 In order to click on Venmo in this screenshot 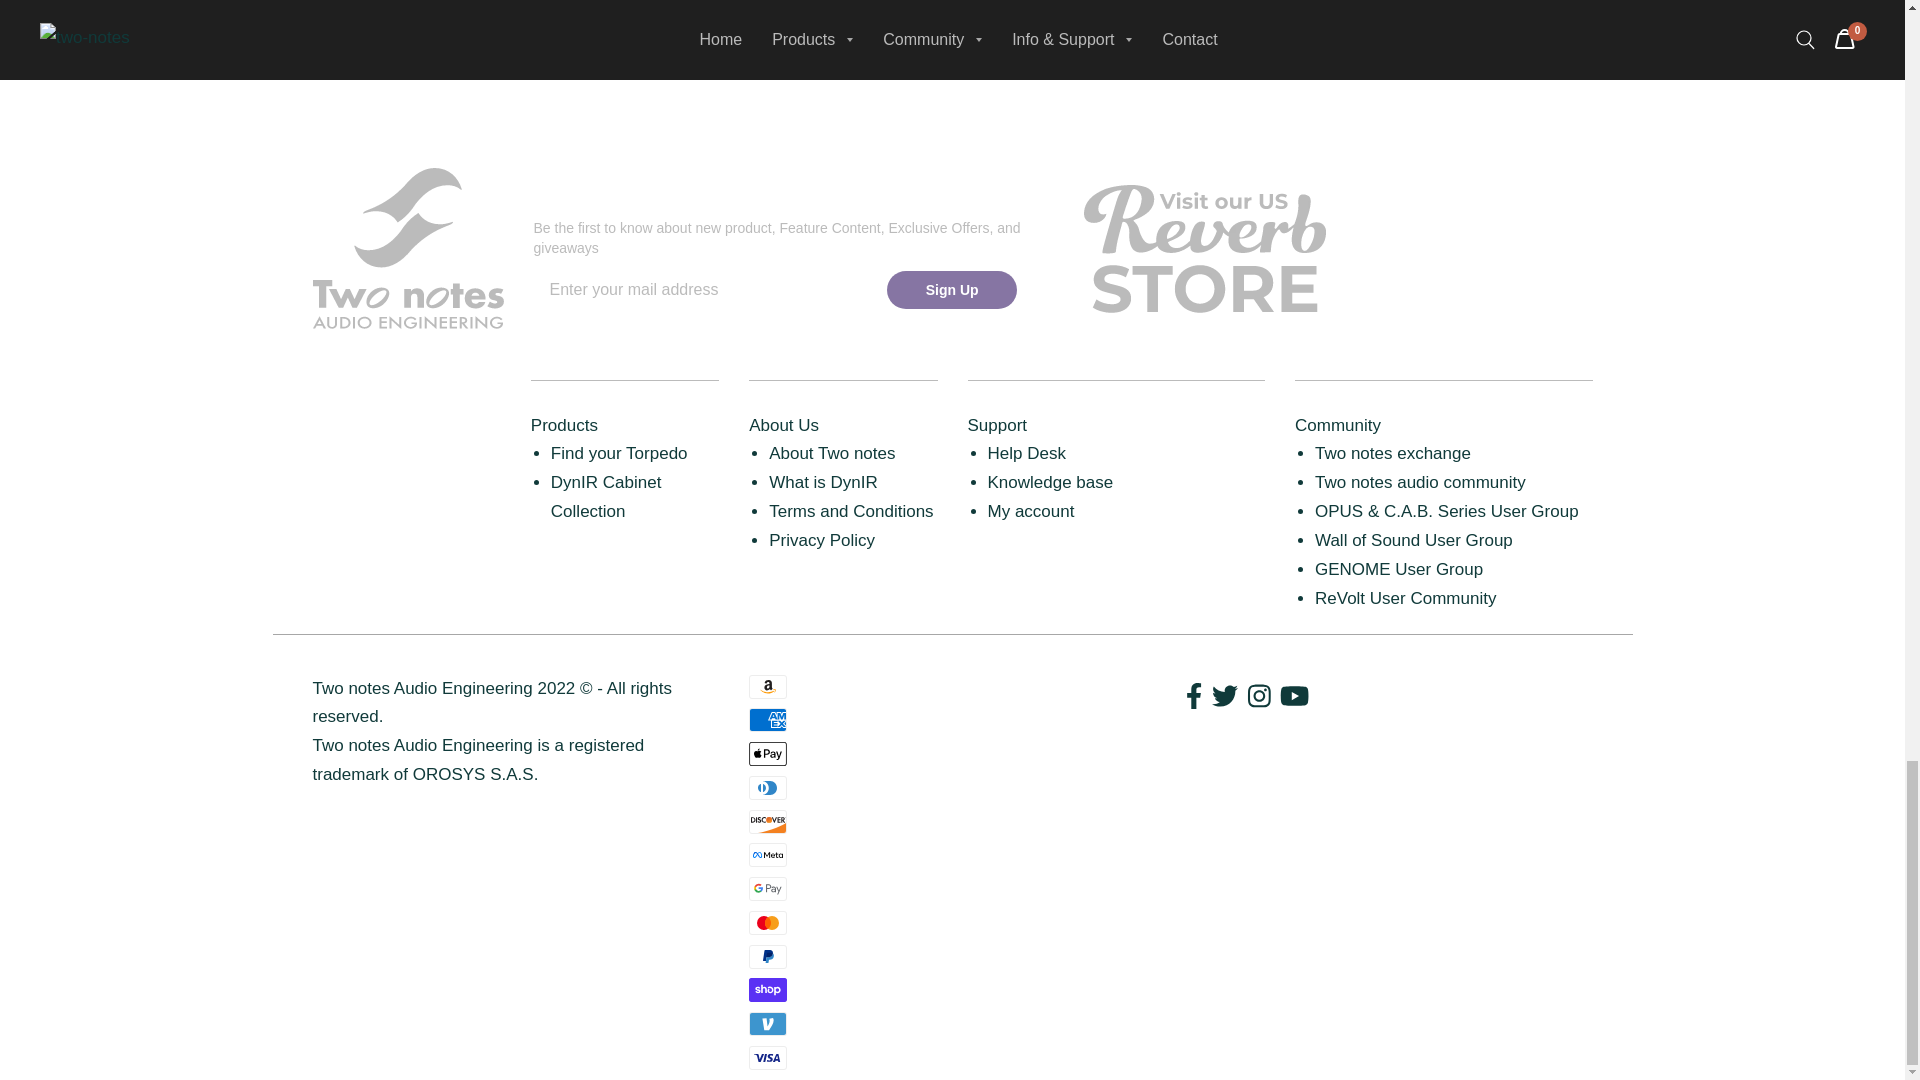, I will do `click(768, 1023)`.